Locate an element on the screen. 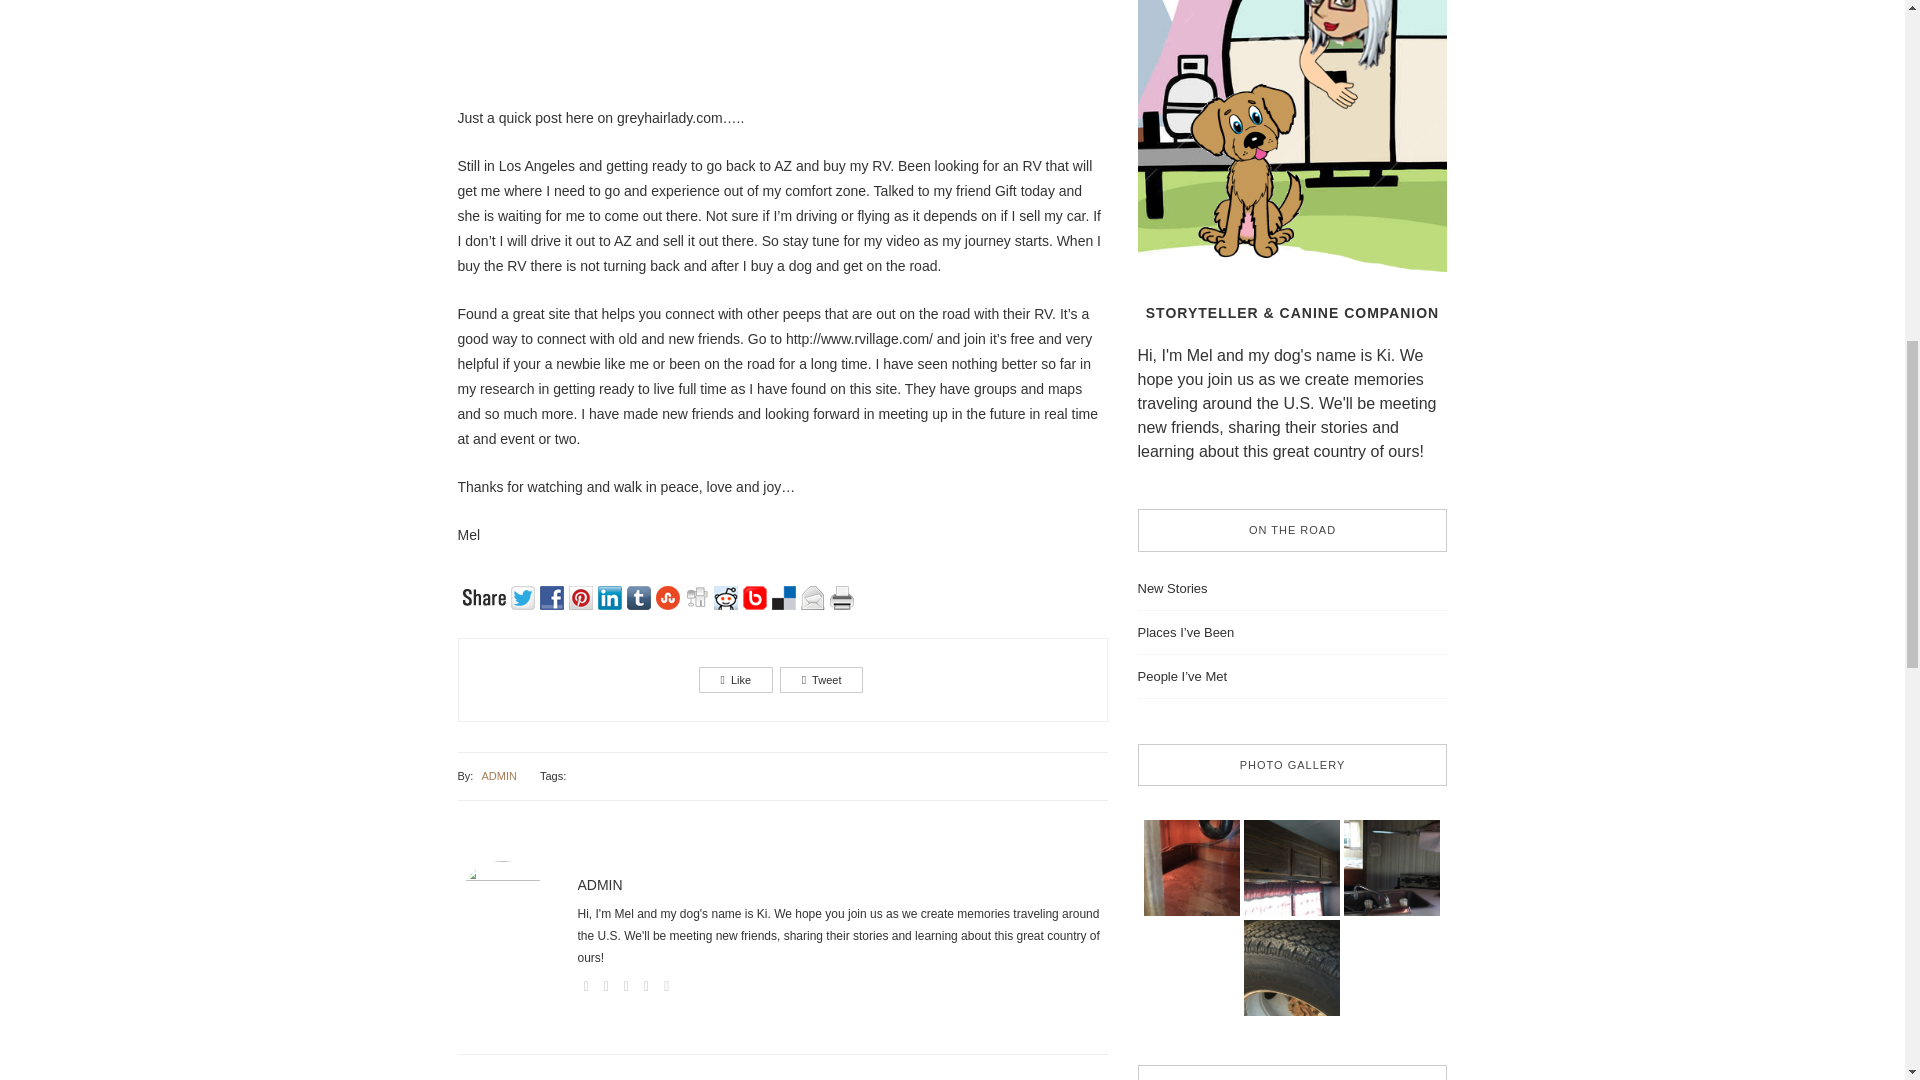  2016-02-07 08.52.41  is located at coordinates (1192, 867).